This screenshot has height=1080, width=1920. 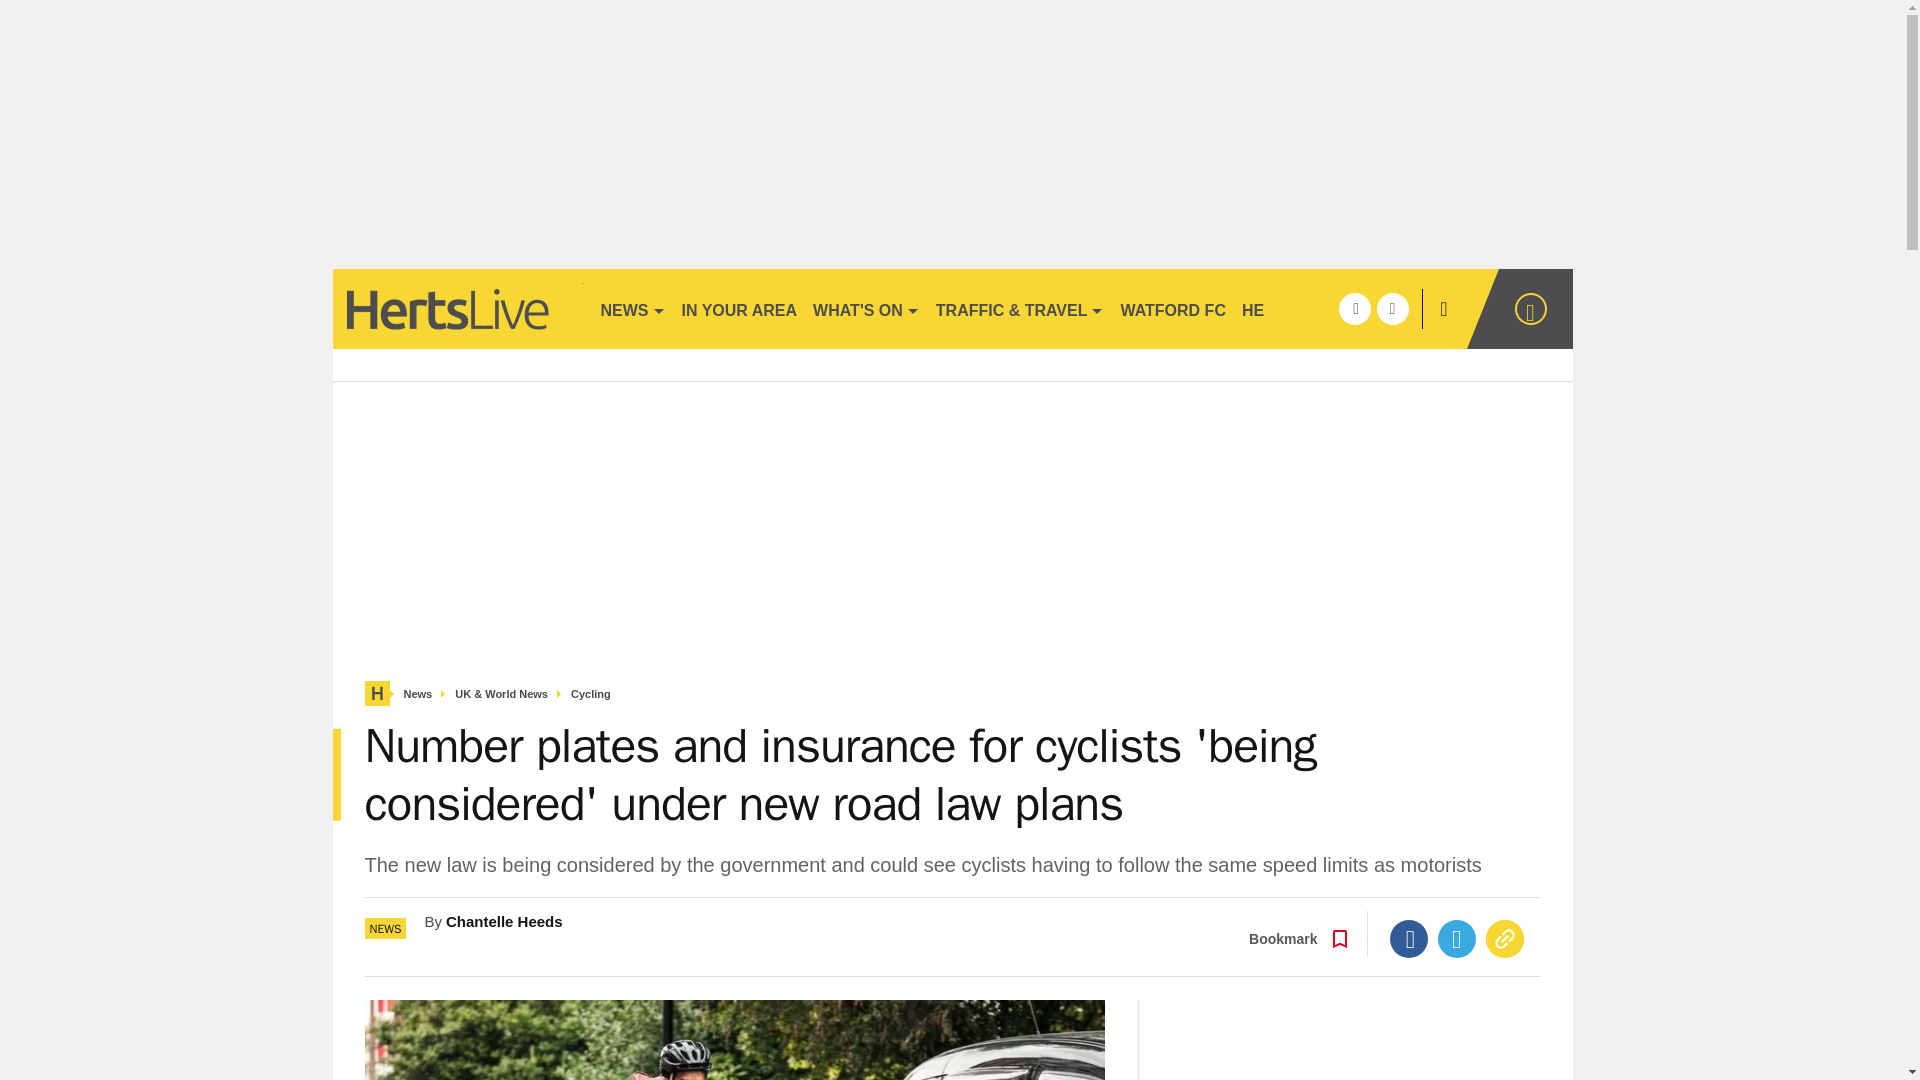 I want to click on WHAT'S ON, so click(x=866, y=308).